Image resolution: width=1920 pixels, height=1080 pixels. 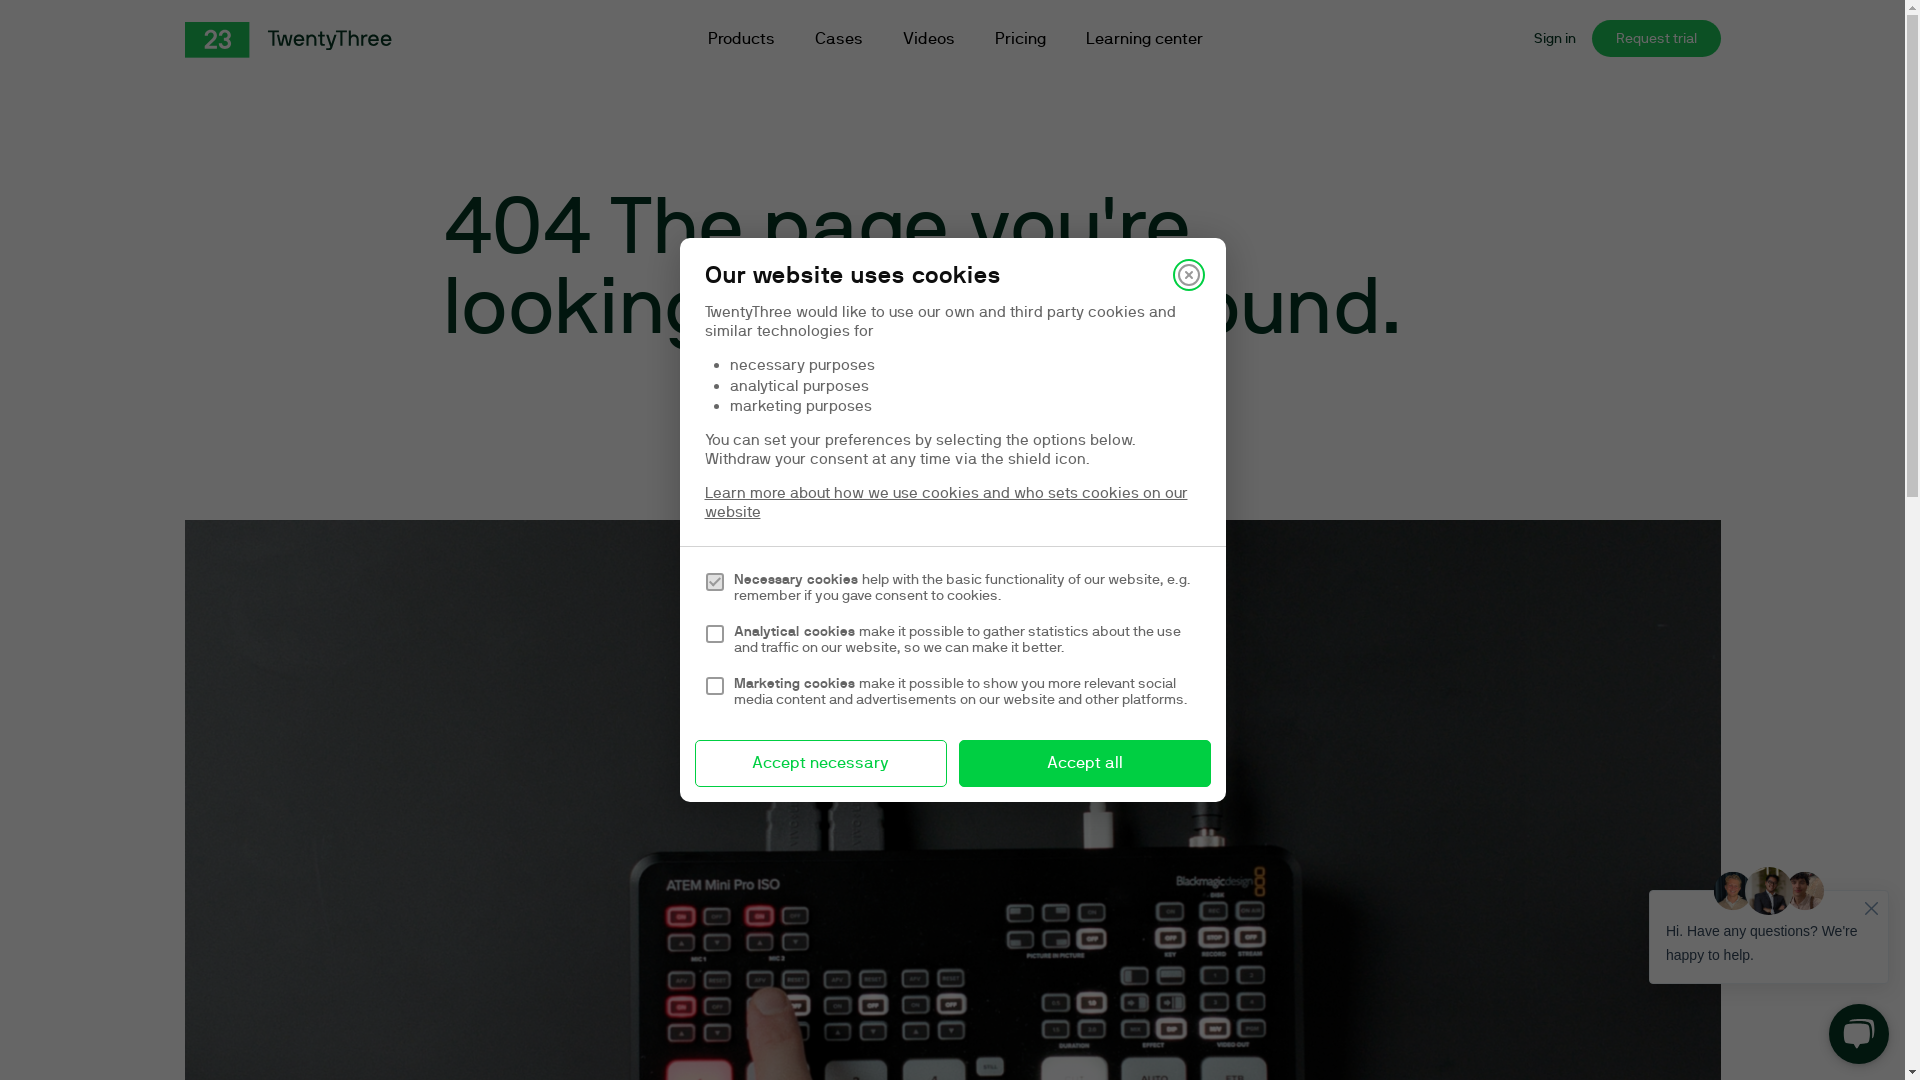 I want to click on Sign in, so click(x=1555, y=38).